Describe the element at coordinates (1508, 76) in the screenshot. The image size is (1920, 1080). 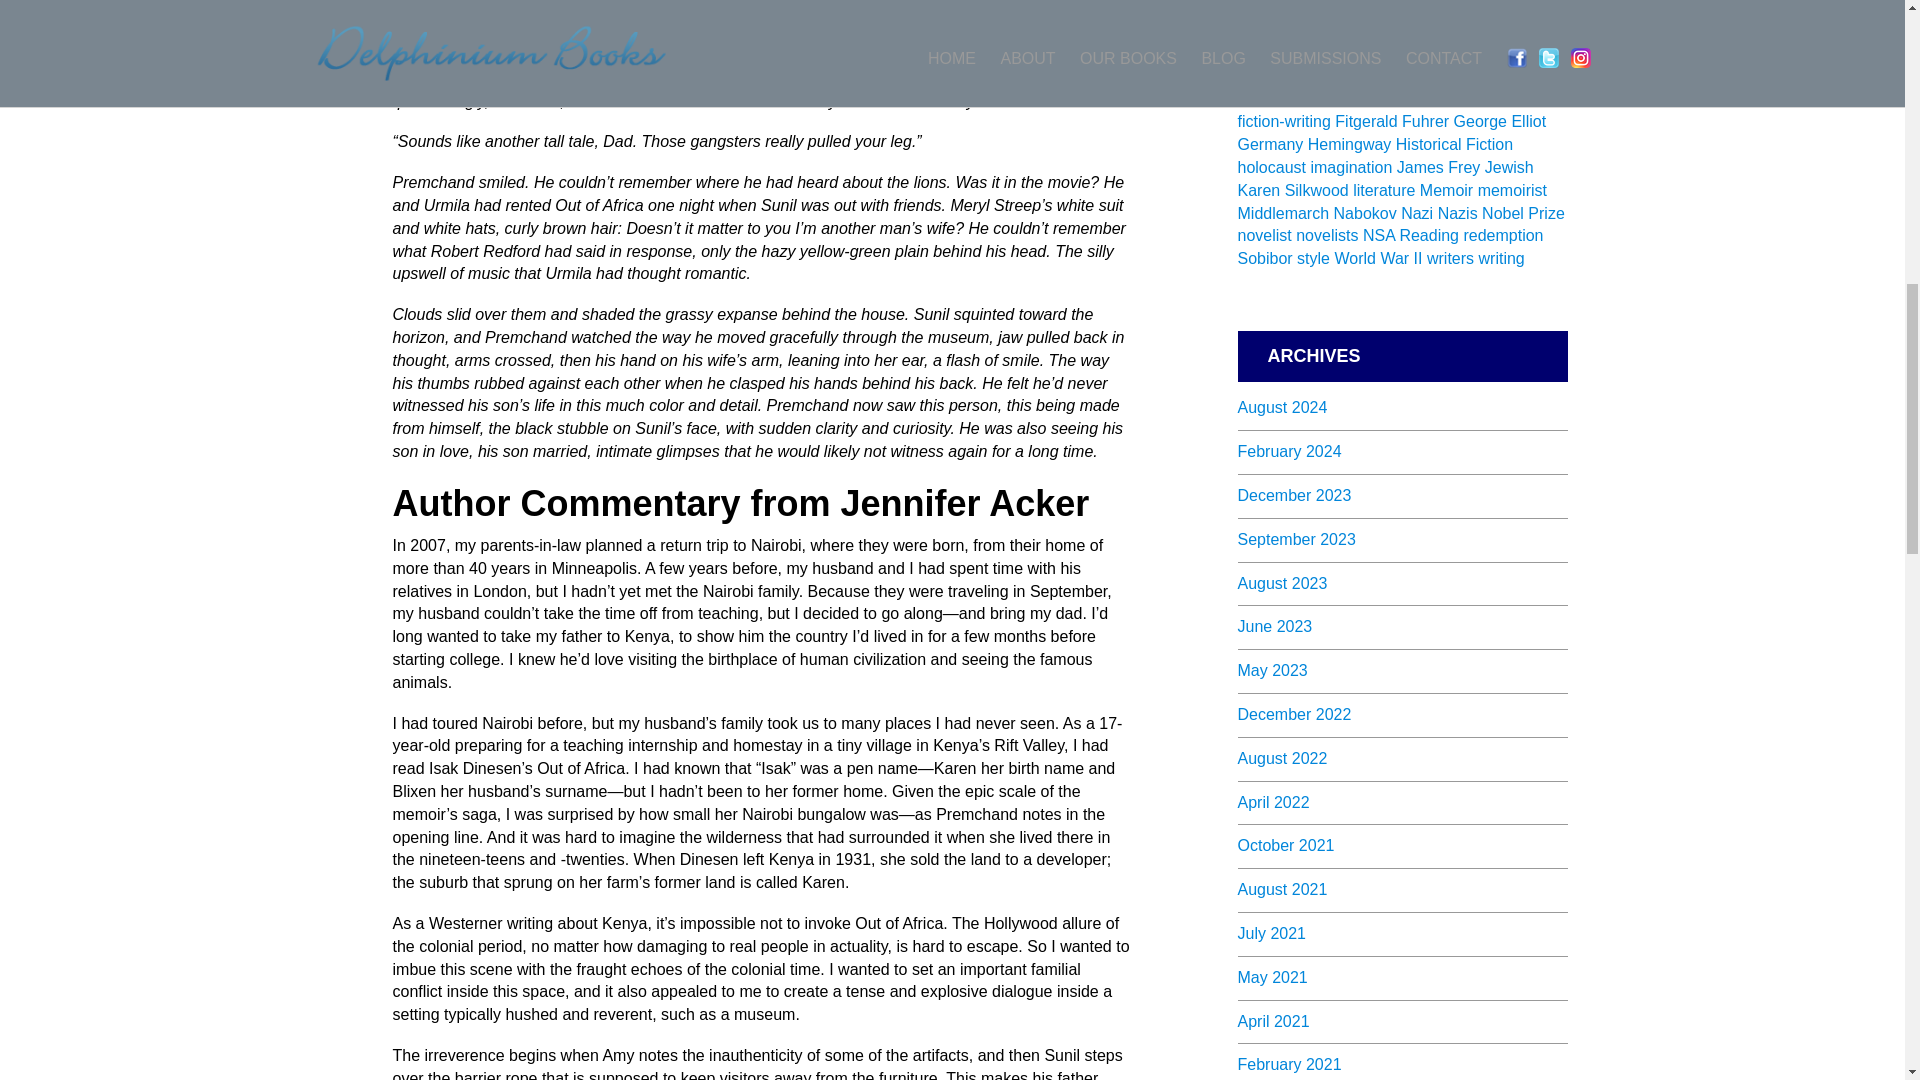
I see `Dostoyevsky` at that location.